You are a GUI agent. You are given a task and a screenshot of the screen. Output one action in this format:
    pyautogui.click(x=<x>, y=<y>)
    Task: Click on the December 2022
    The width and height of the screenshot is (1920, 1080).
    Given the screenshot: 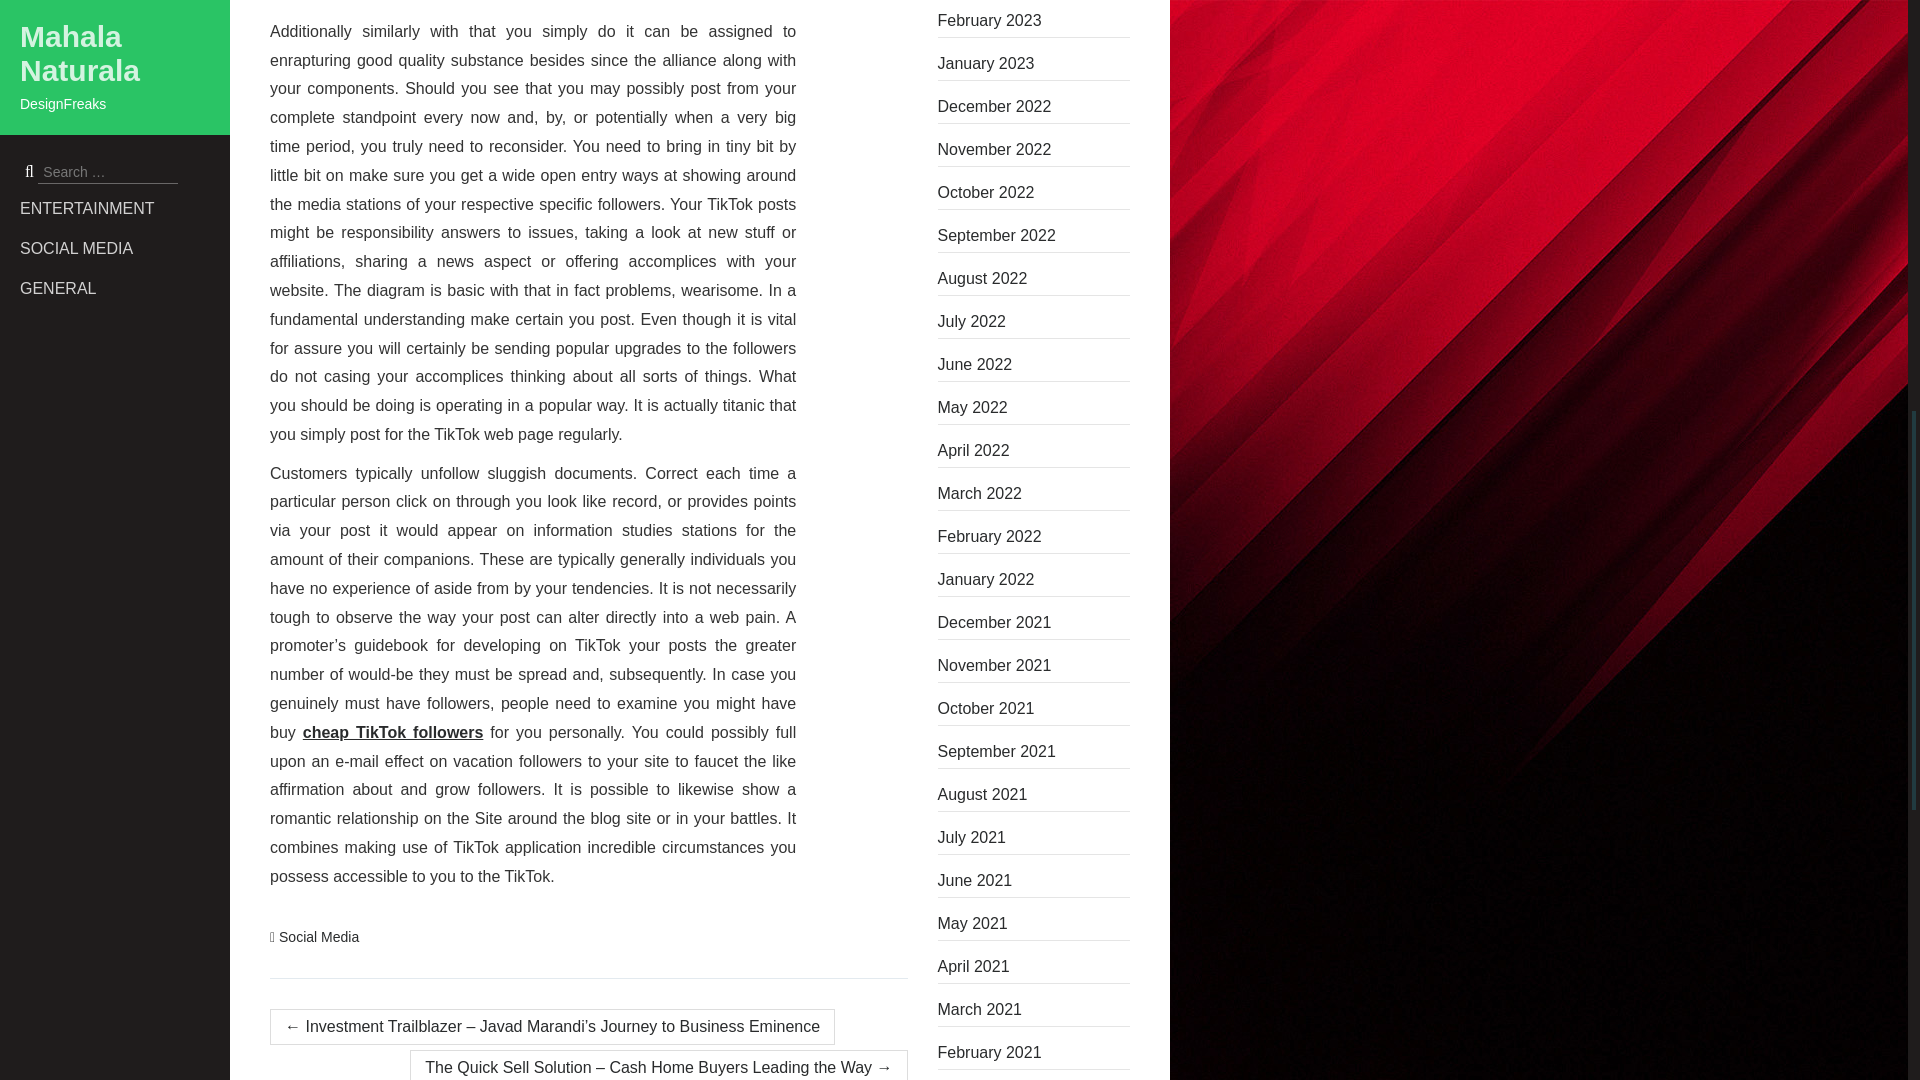 What is the action you would take?
    pyautogui.click(x=1034, y=106)
    